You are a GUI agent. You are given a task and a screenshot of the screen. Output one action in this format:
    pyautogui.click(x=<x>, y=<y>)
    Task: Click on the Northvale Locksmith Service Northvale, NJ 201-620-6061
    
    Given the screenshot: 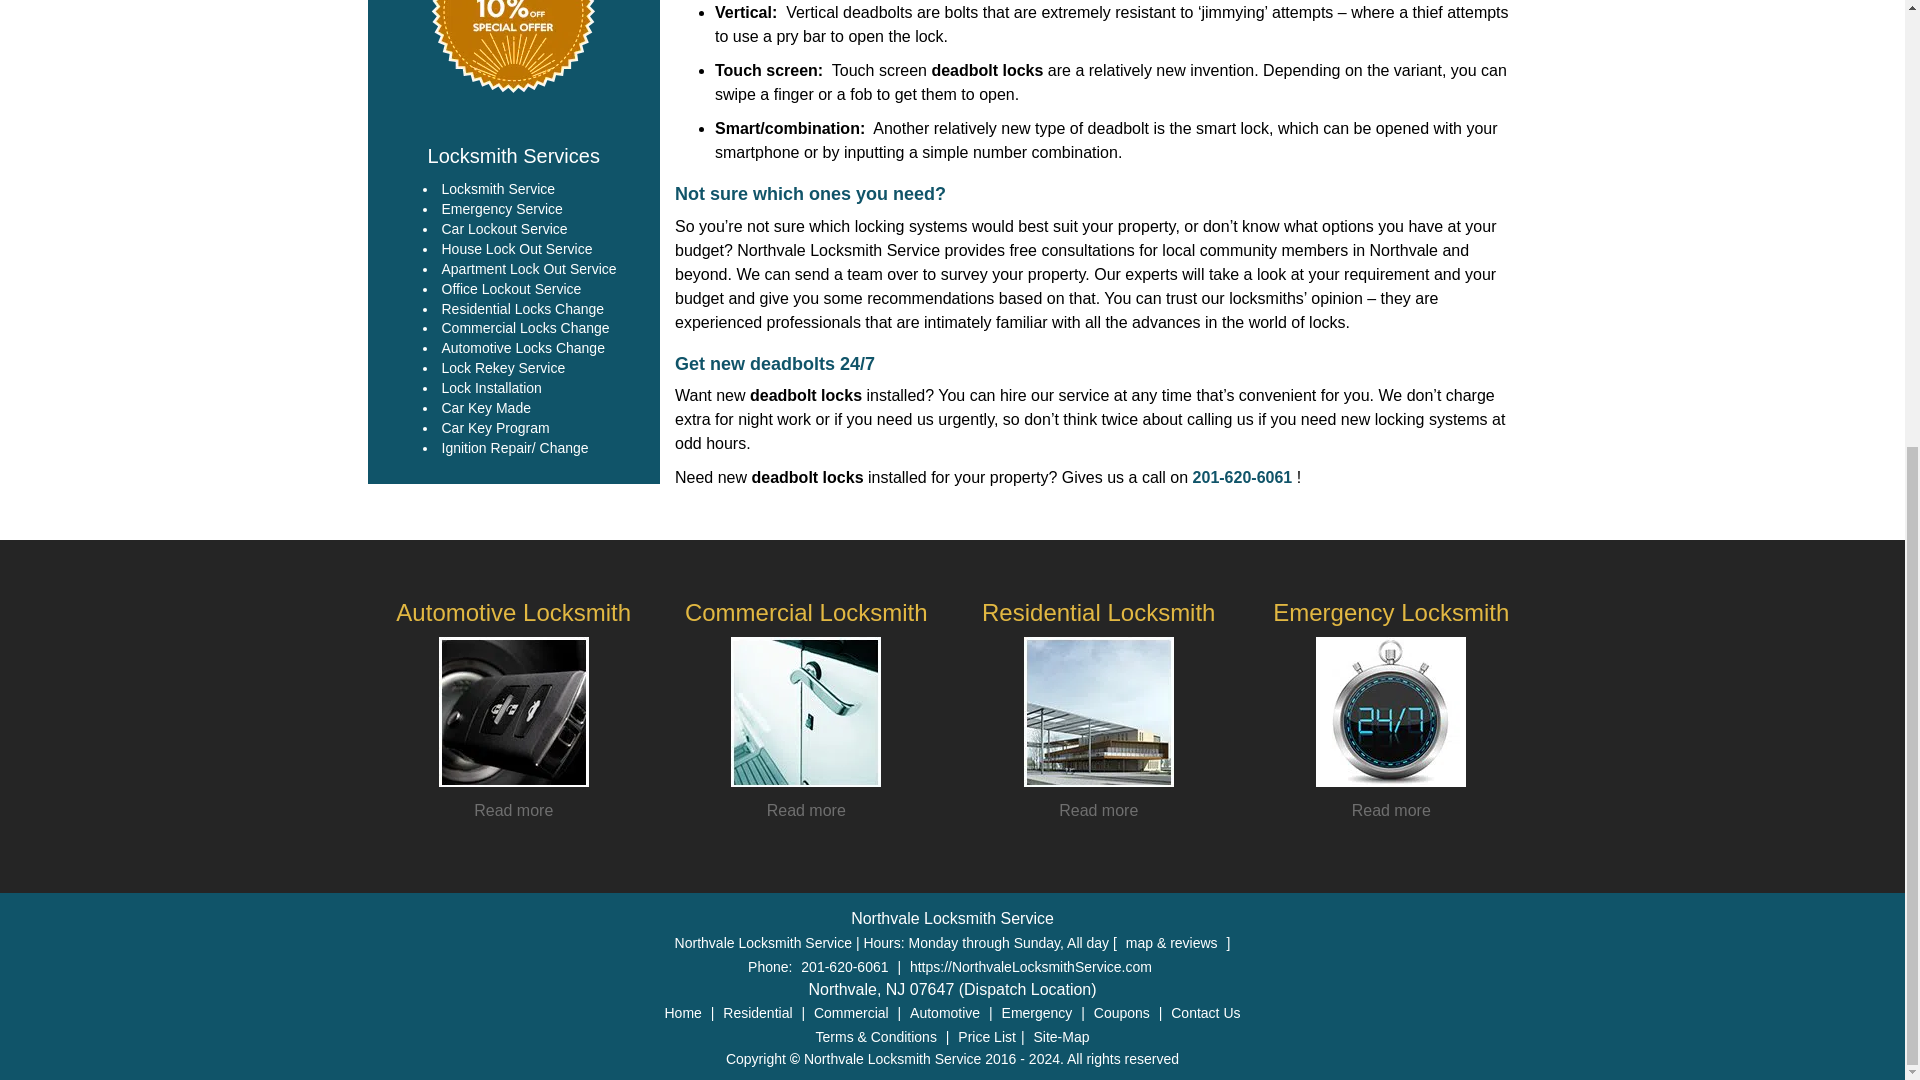 What is the action you would take?
    pyautogui.click(x=1390, y=712)
    